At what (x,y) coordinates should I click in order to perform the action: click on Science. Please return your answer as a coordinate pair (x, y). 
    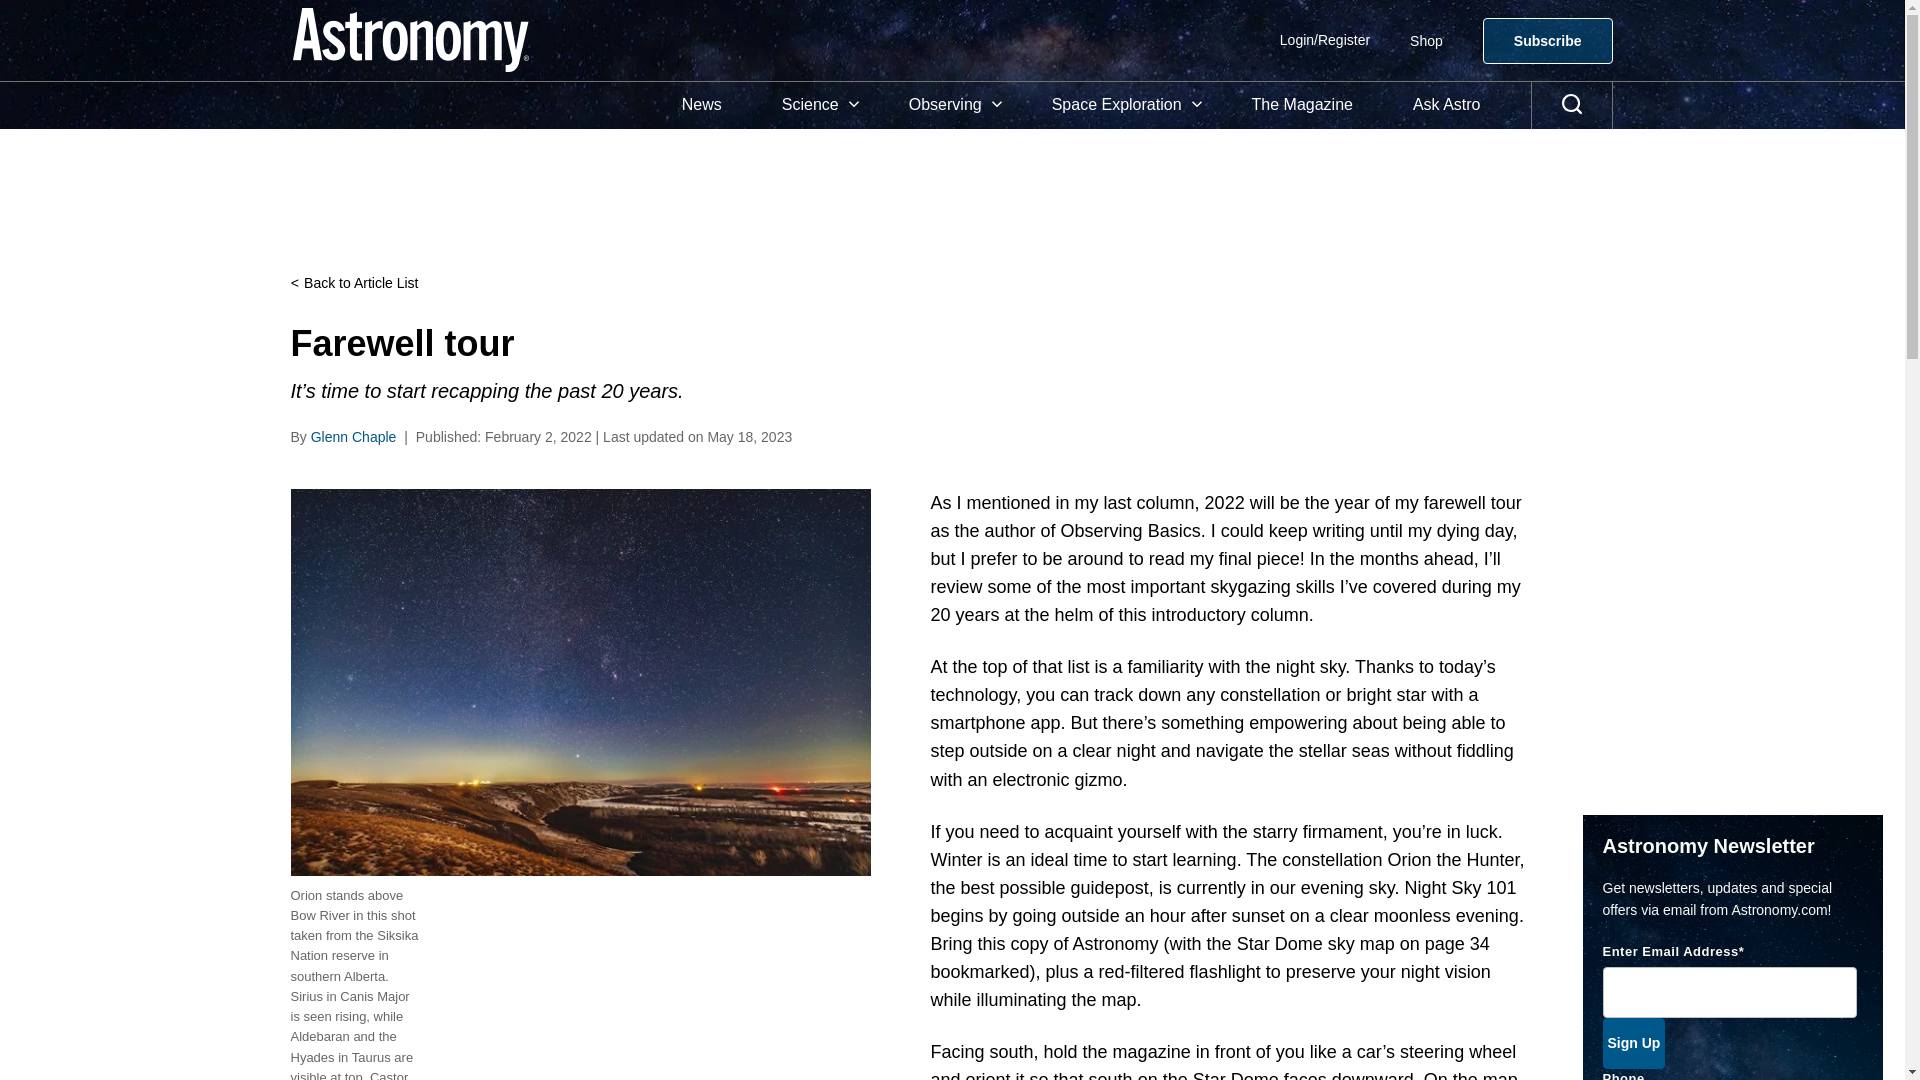
    Looking at the image, I should click on (816, 105).